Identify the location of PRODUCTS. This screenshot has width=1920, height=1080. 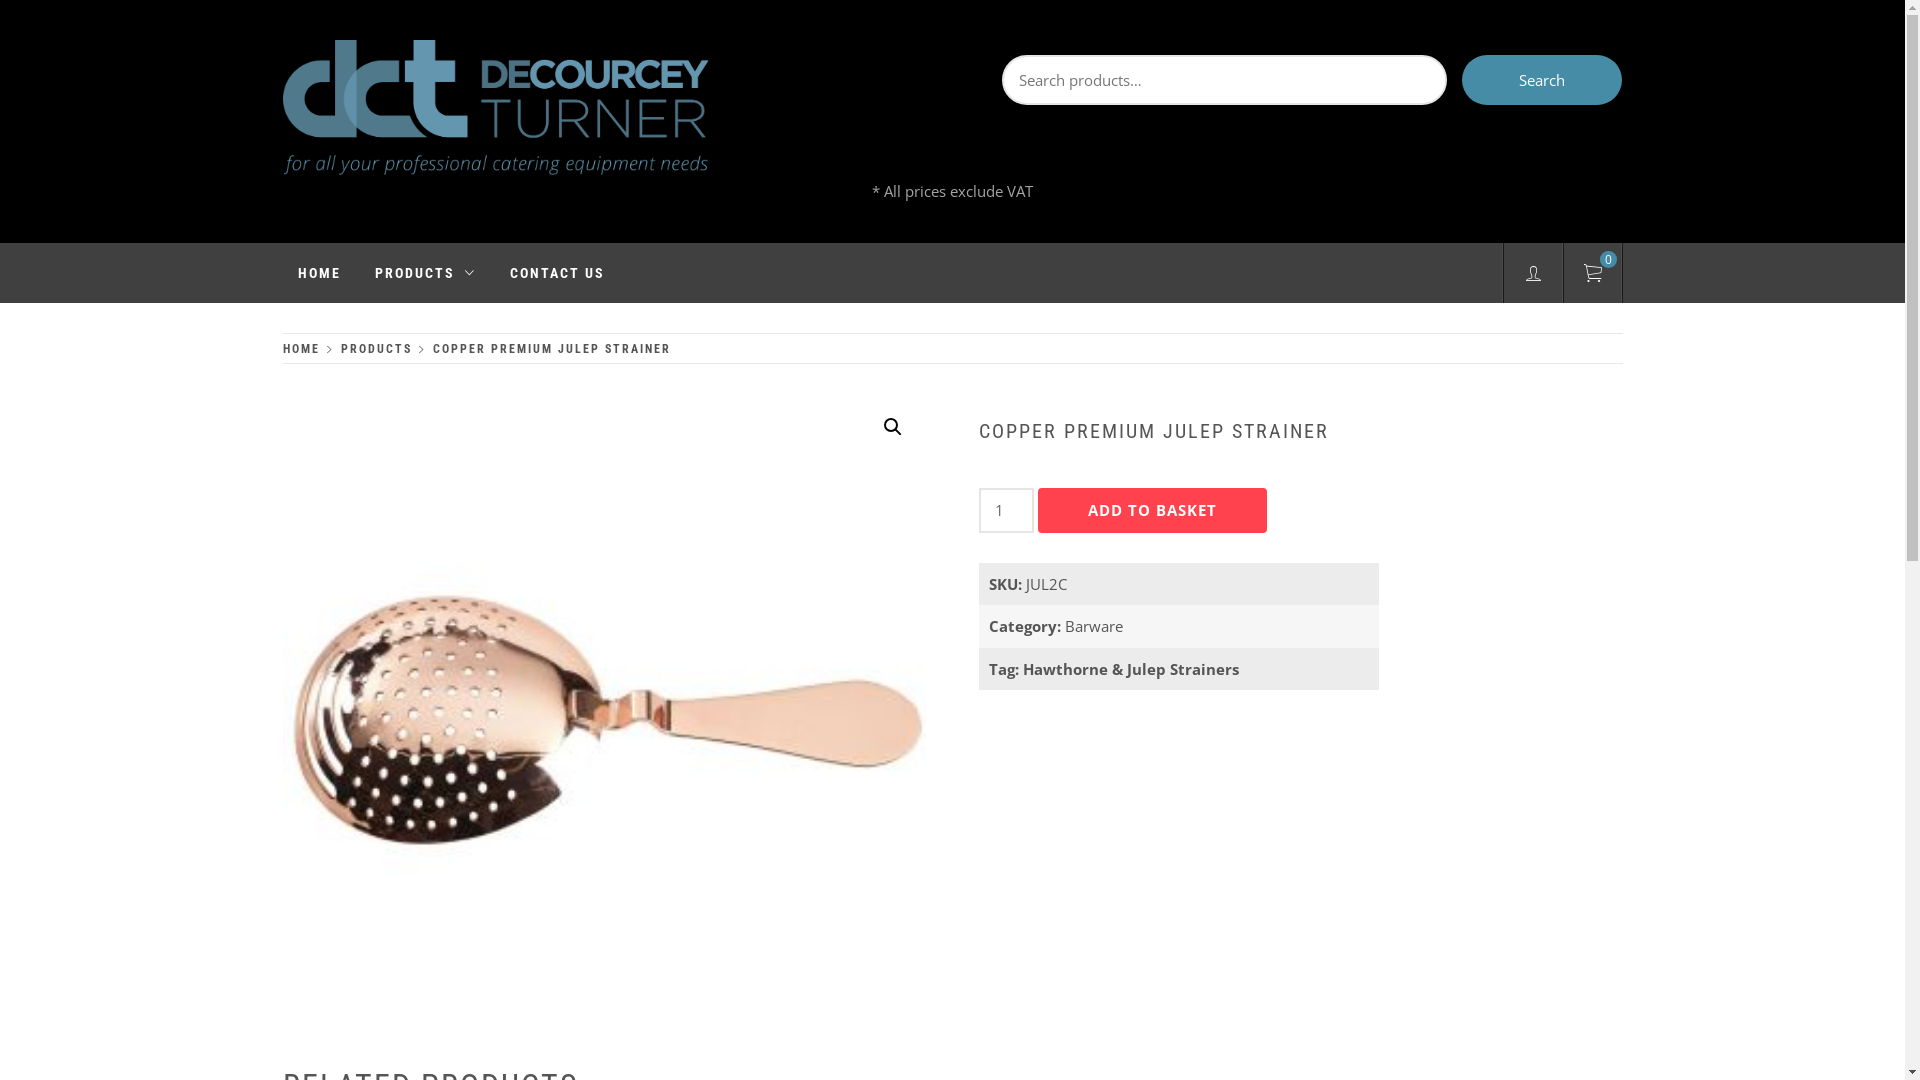
(426, 273).